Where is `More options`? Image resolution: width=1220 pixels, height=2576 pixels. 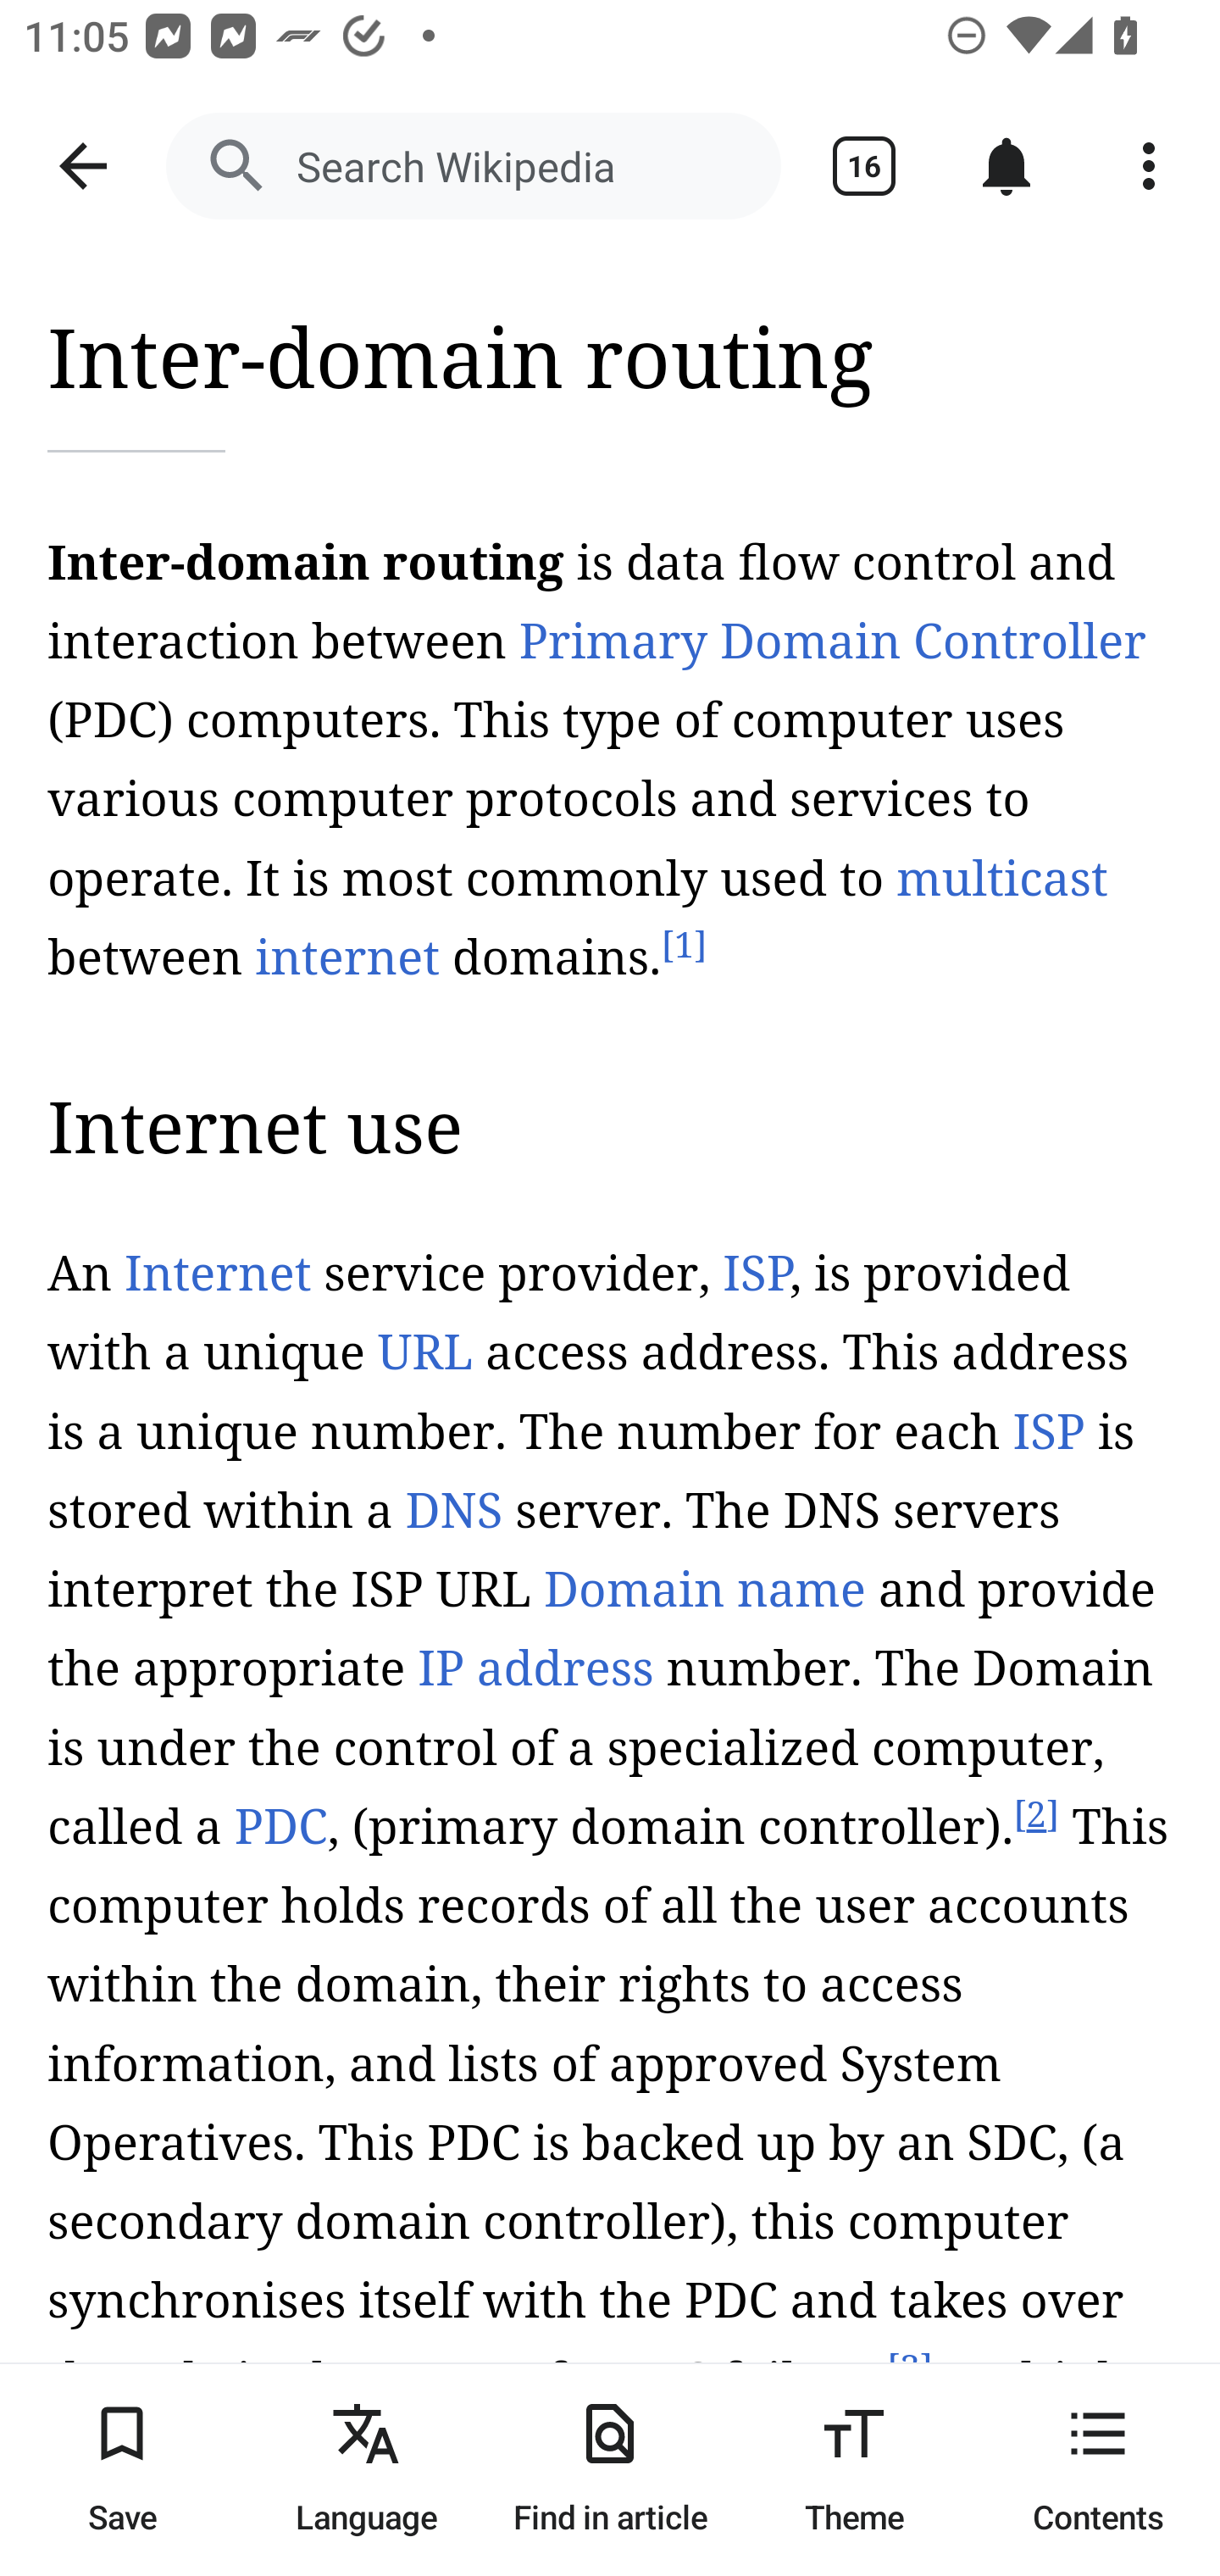
More options is located at coordinates (1149, 166).